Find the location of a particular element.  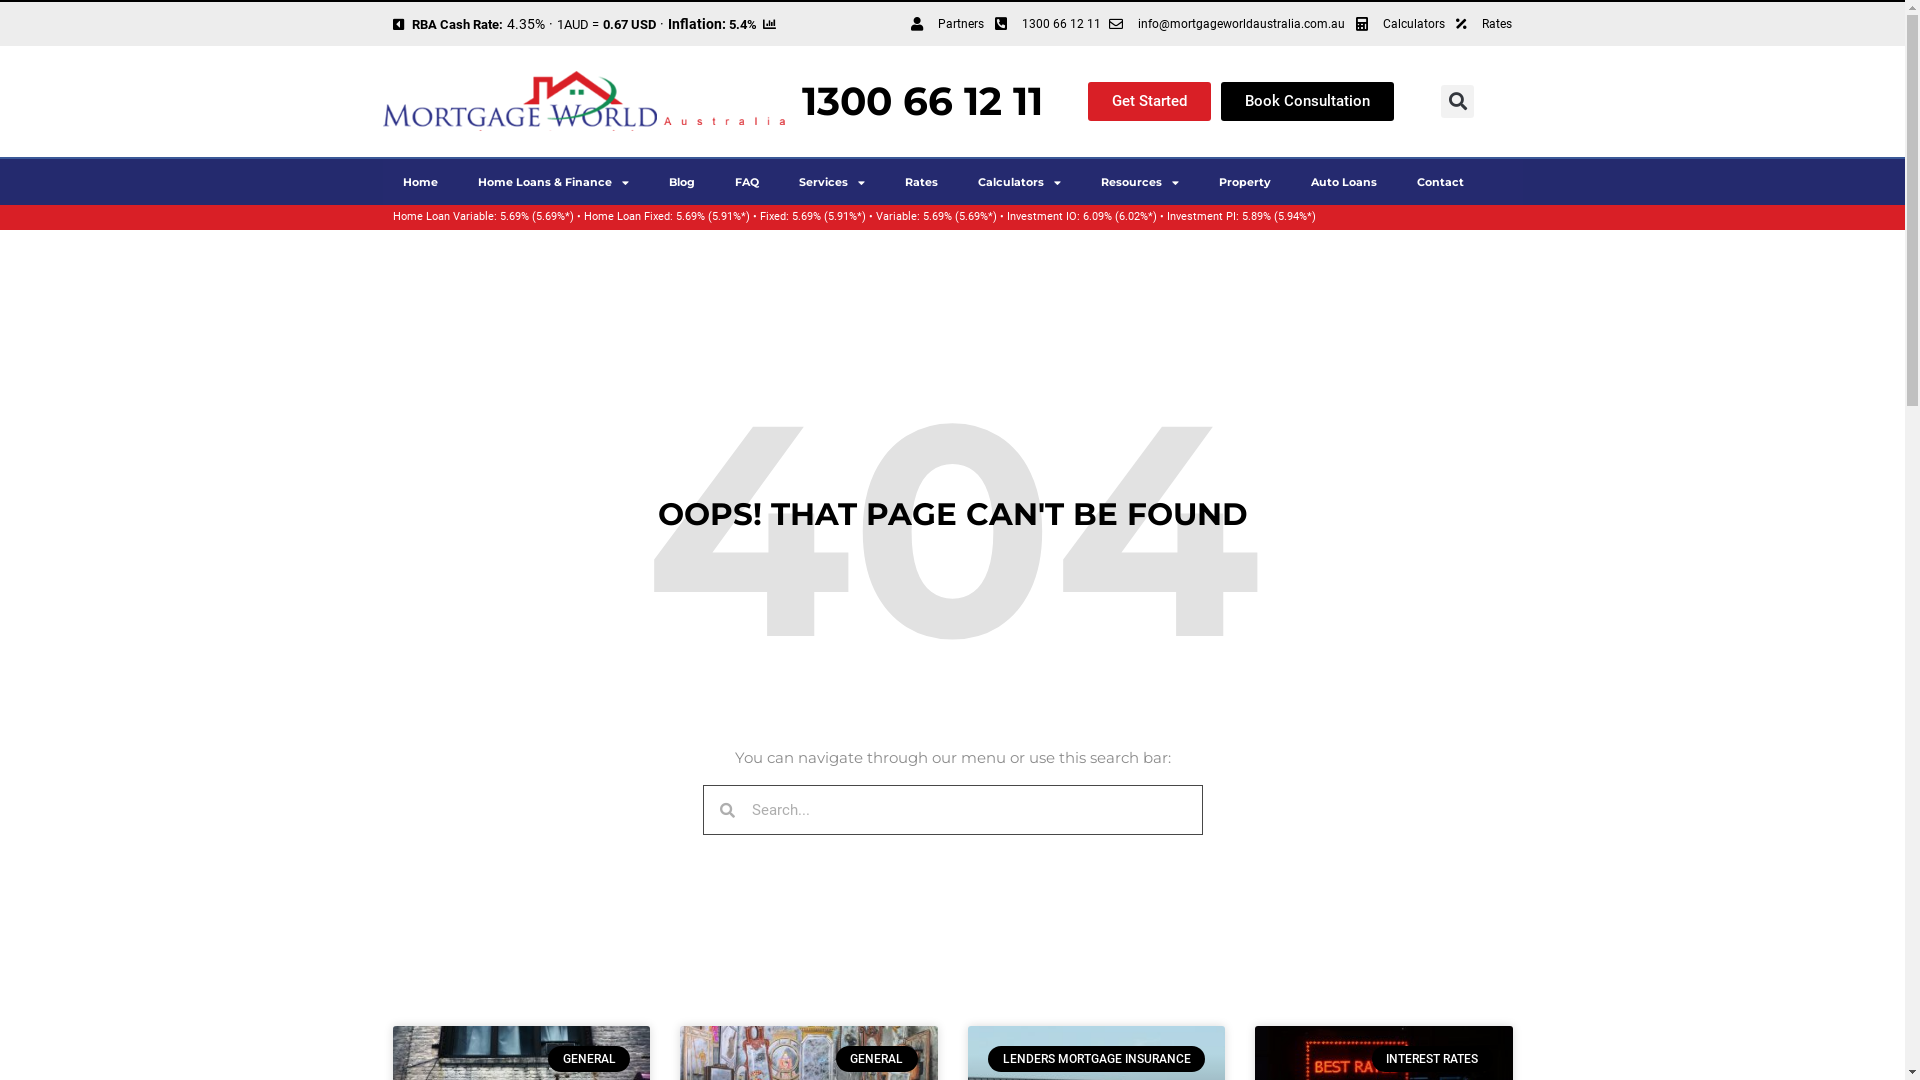

Resources is located at coordinates (1139, 182).